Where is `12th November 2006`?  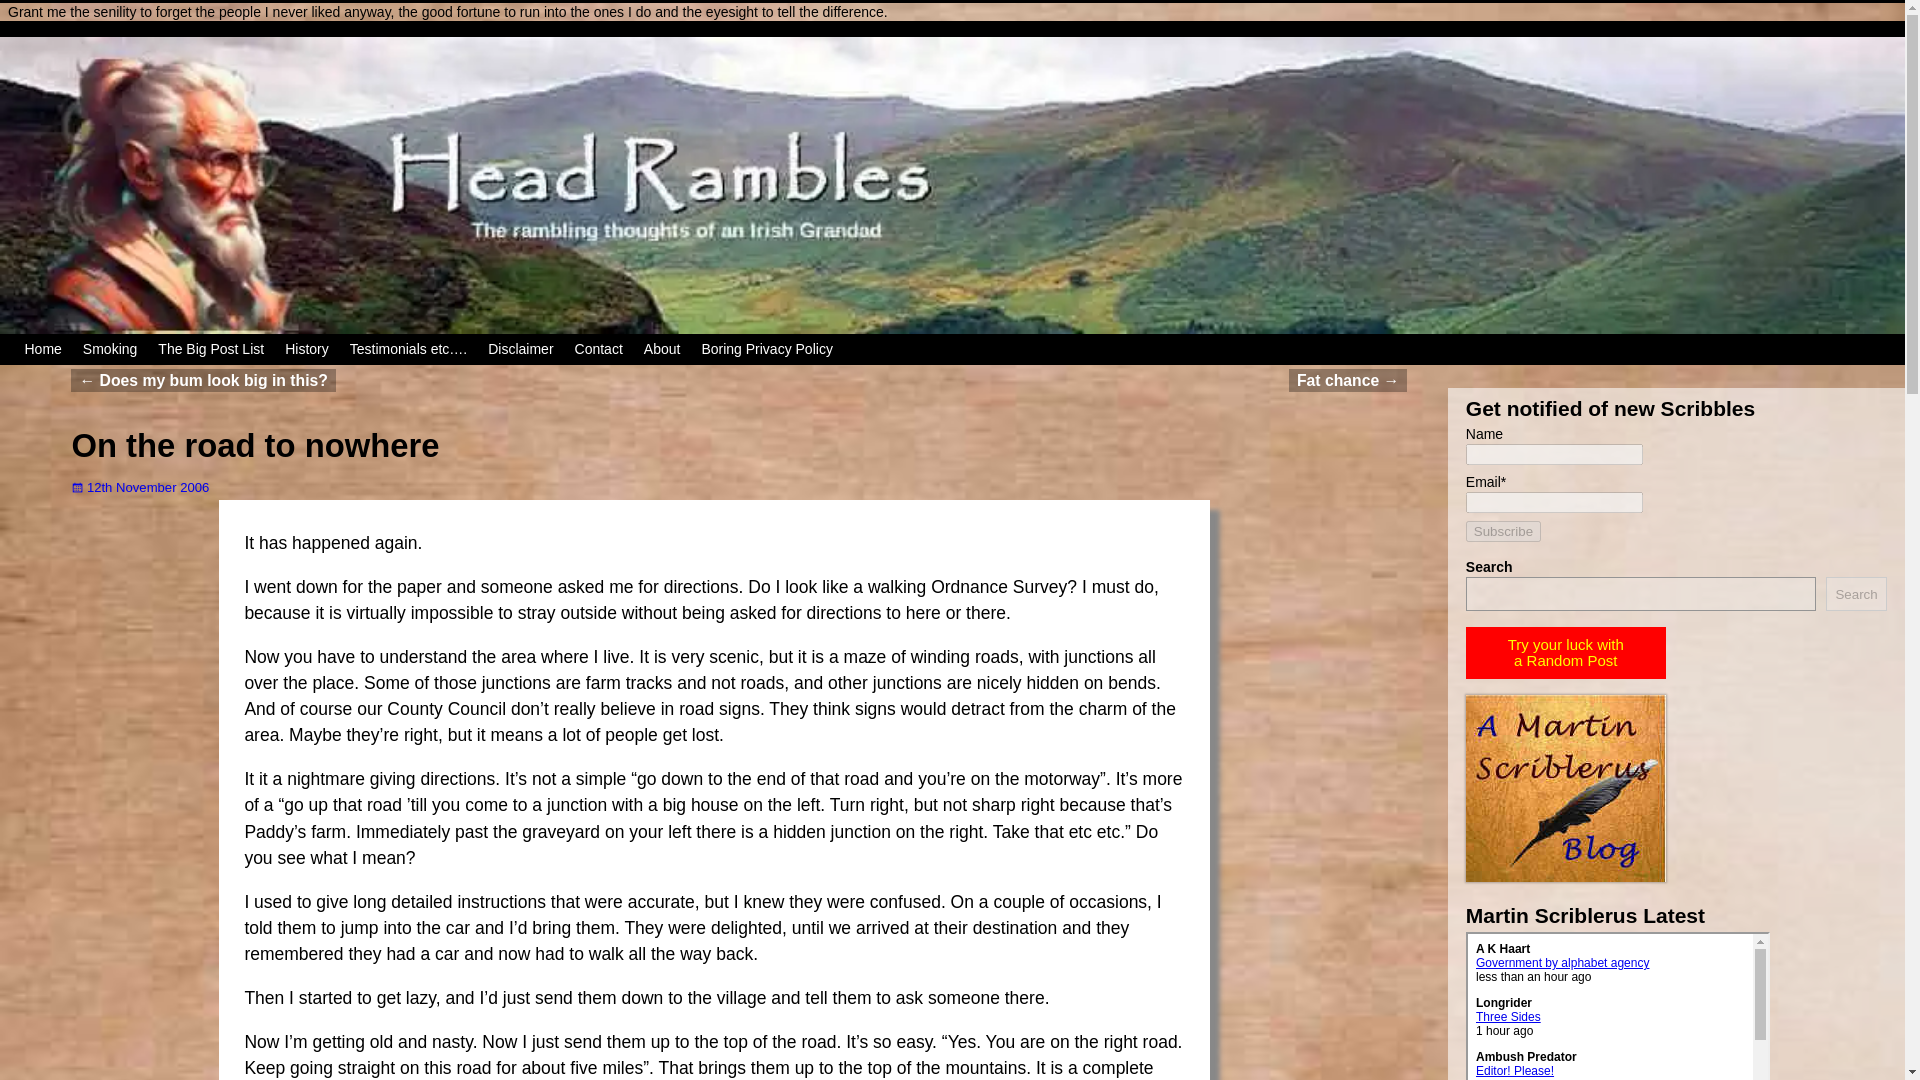
12th November 2006 is located at coordinates (140, 486).